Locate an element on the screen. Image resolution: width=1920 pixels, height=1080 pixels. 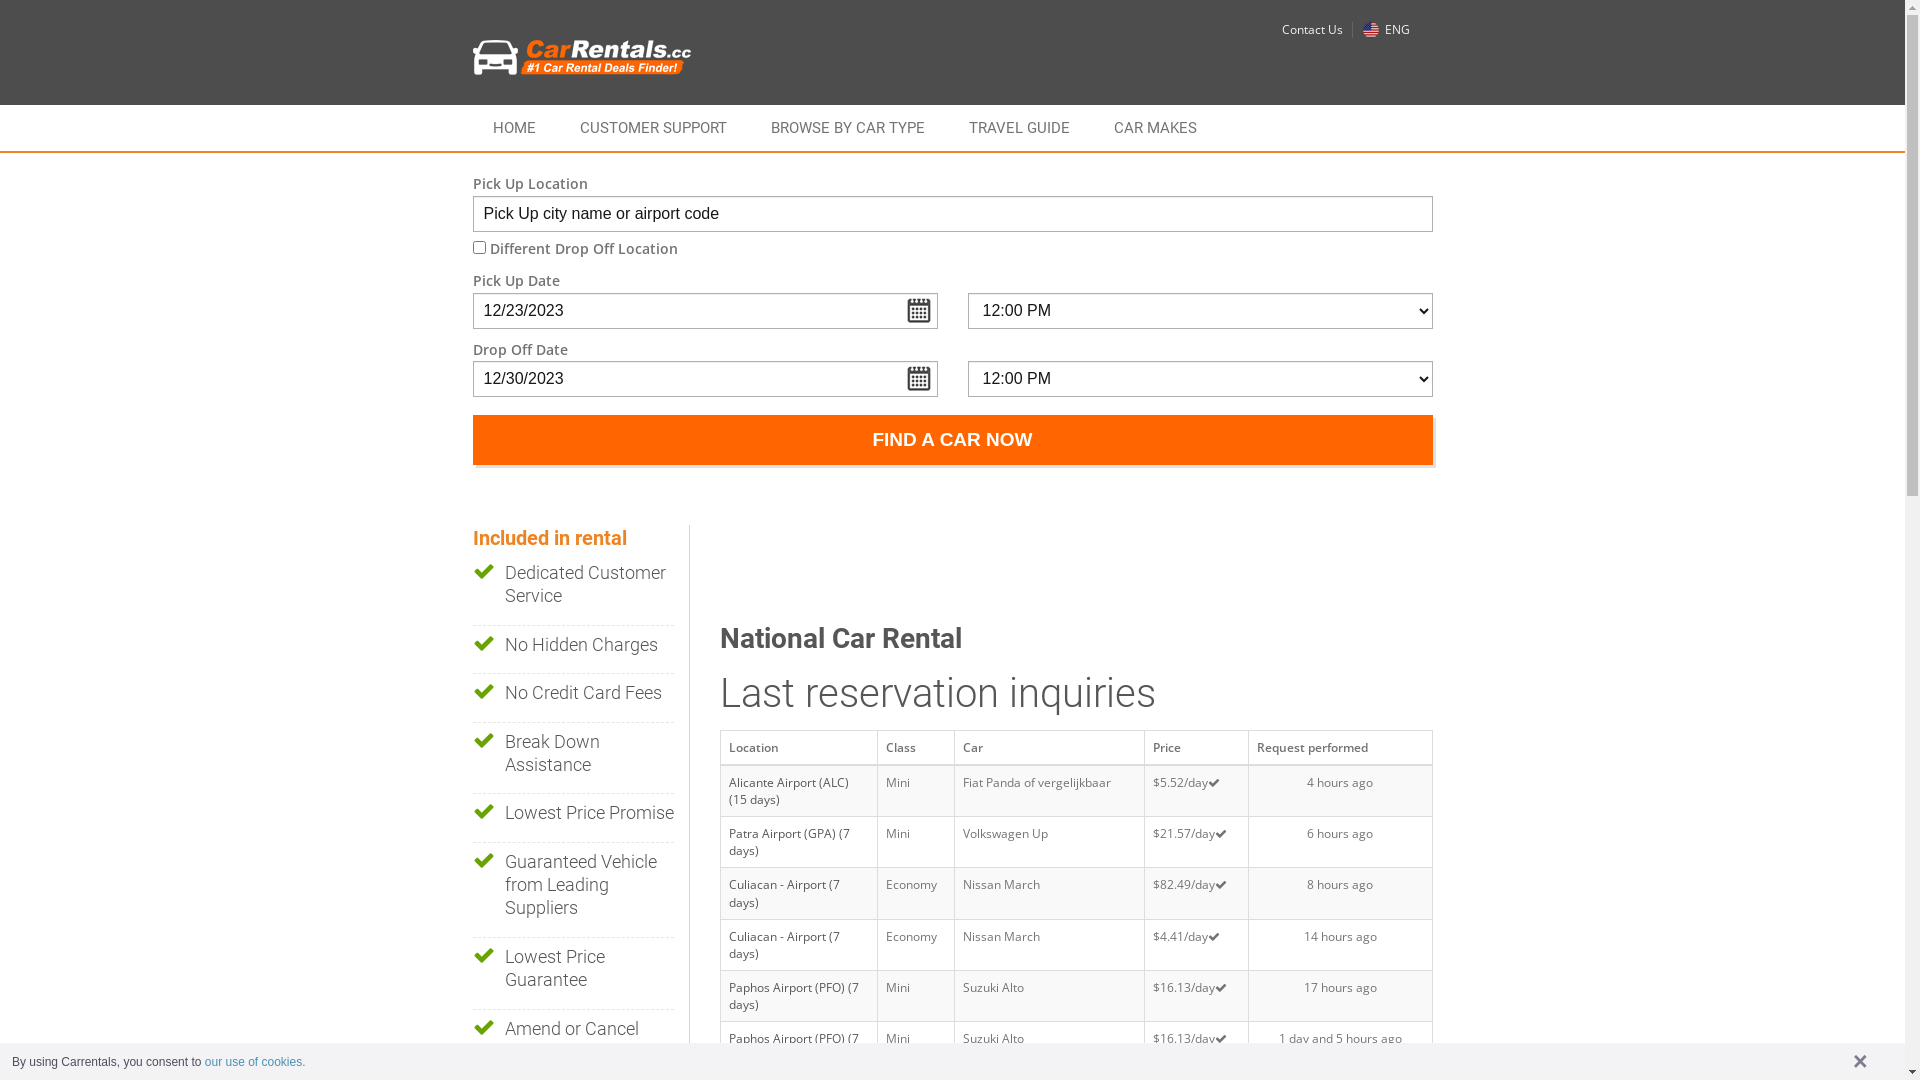
TRAVEL GUIDE is located at coordinates (1018, 128).